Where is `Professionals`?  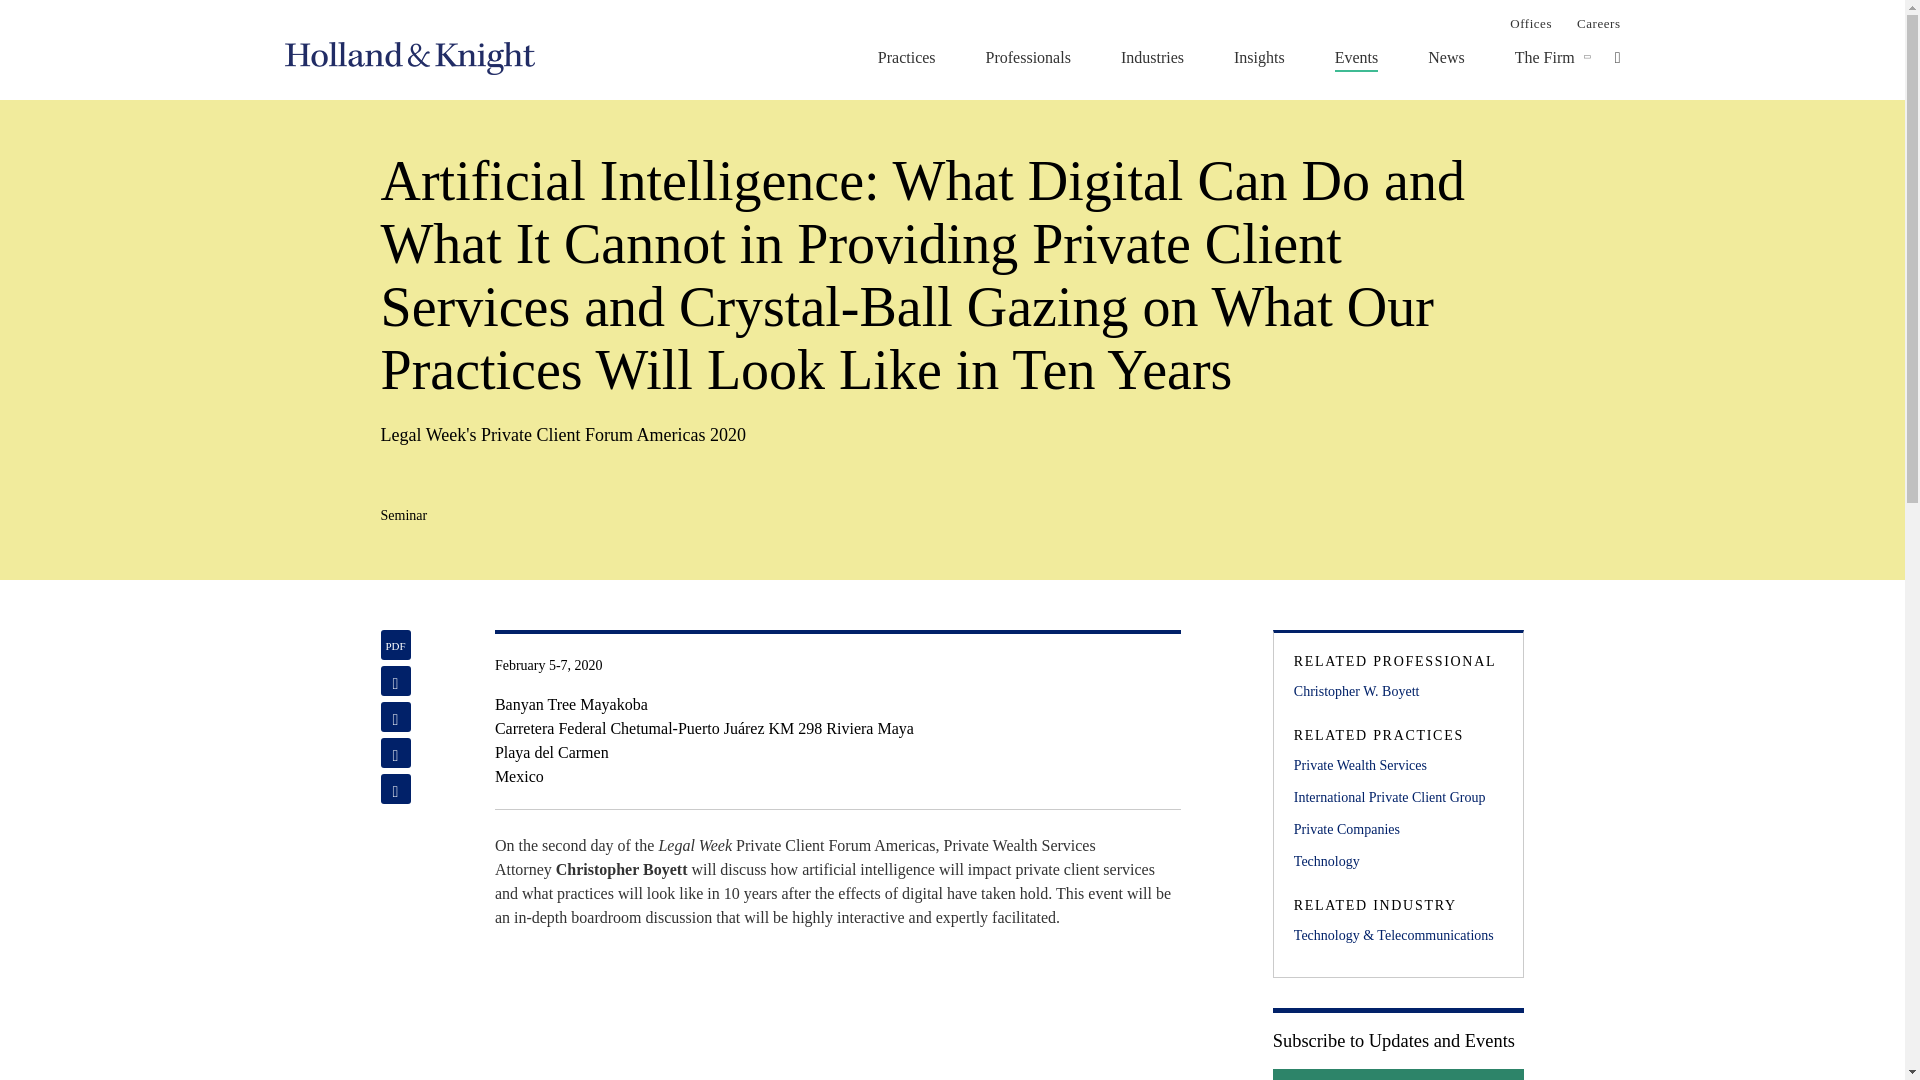
Professionals is located at coordinates (1028, 57).